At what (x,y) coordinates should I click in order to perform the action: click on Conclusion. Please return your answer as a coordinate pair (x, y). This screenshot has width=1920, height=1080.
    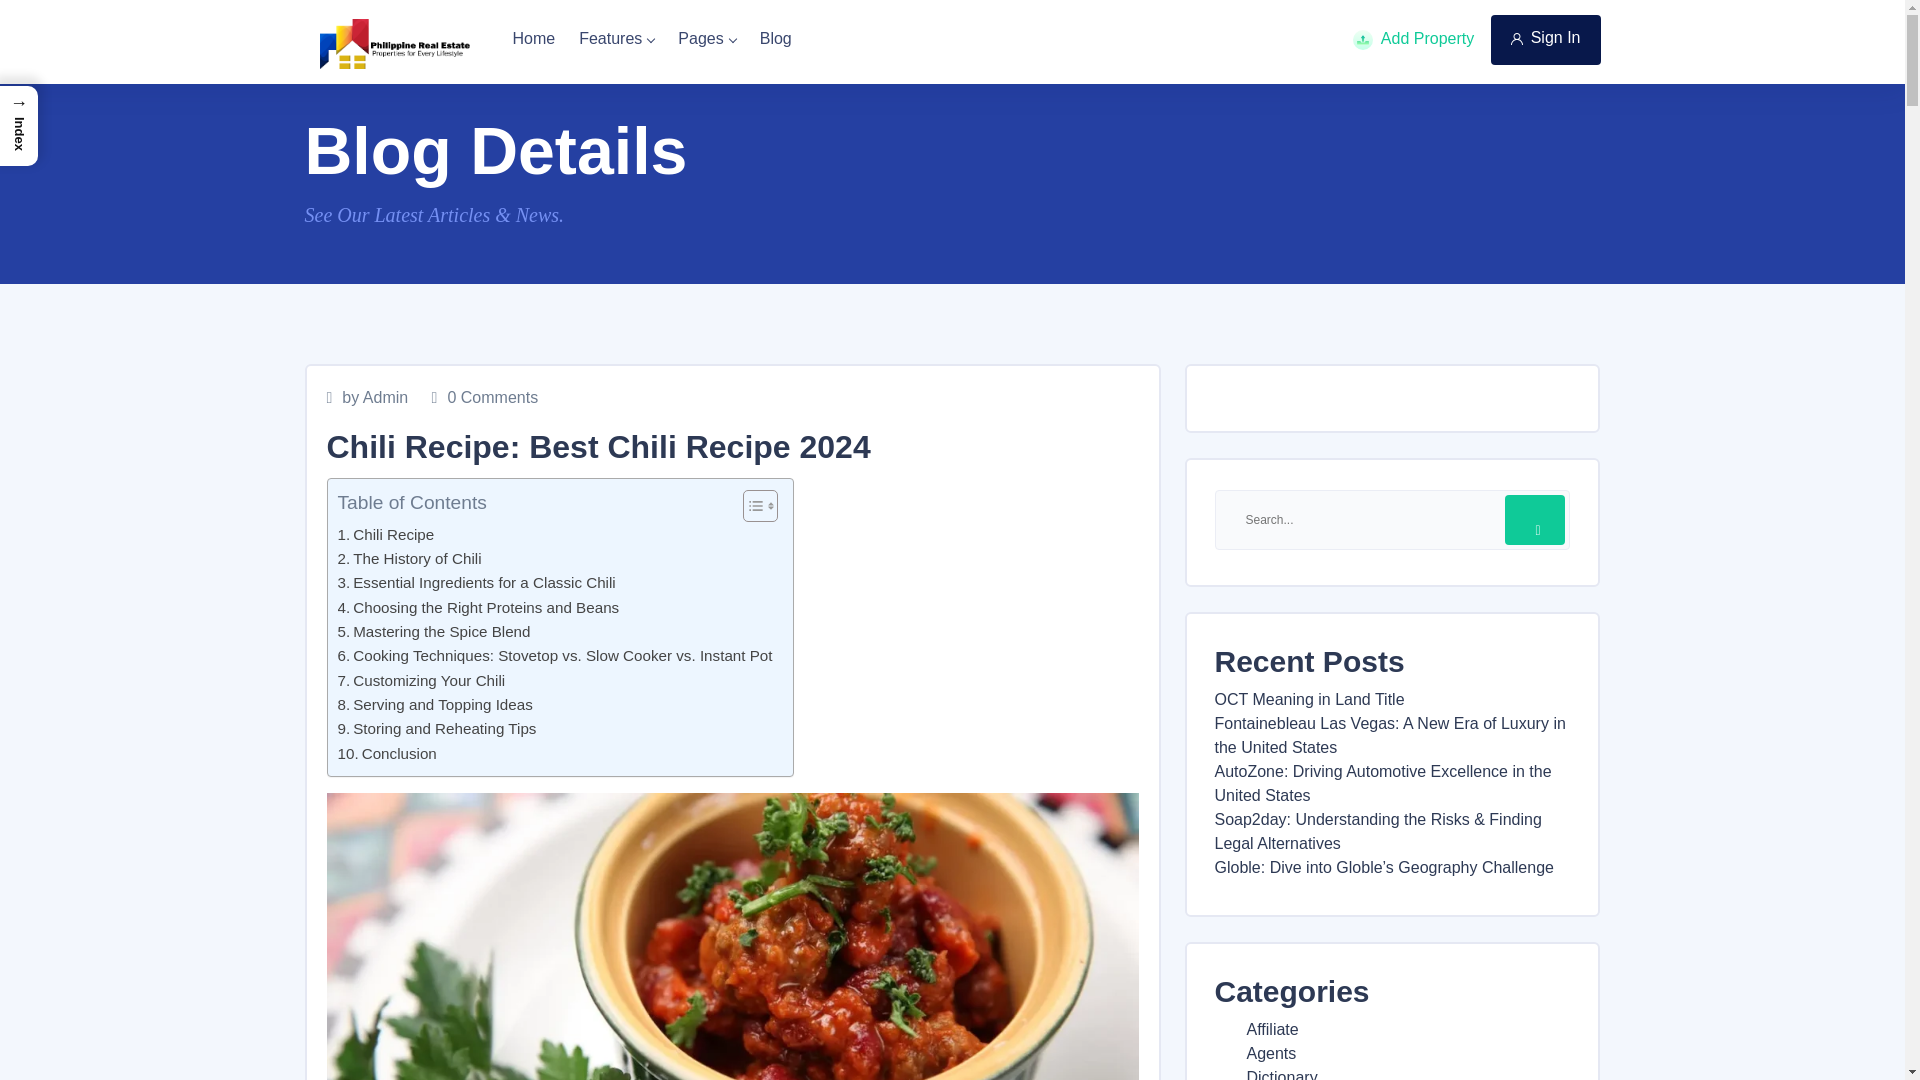
    Looking at the image, I should click on (387, 753).